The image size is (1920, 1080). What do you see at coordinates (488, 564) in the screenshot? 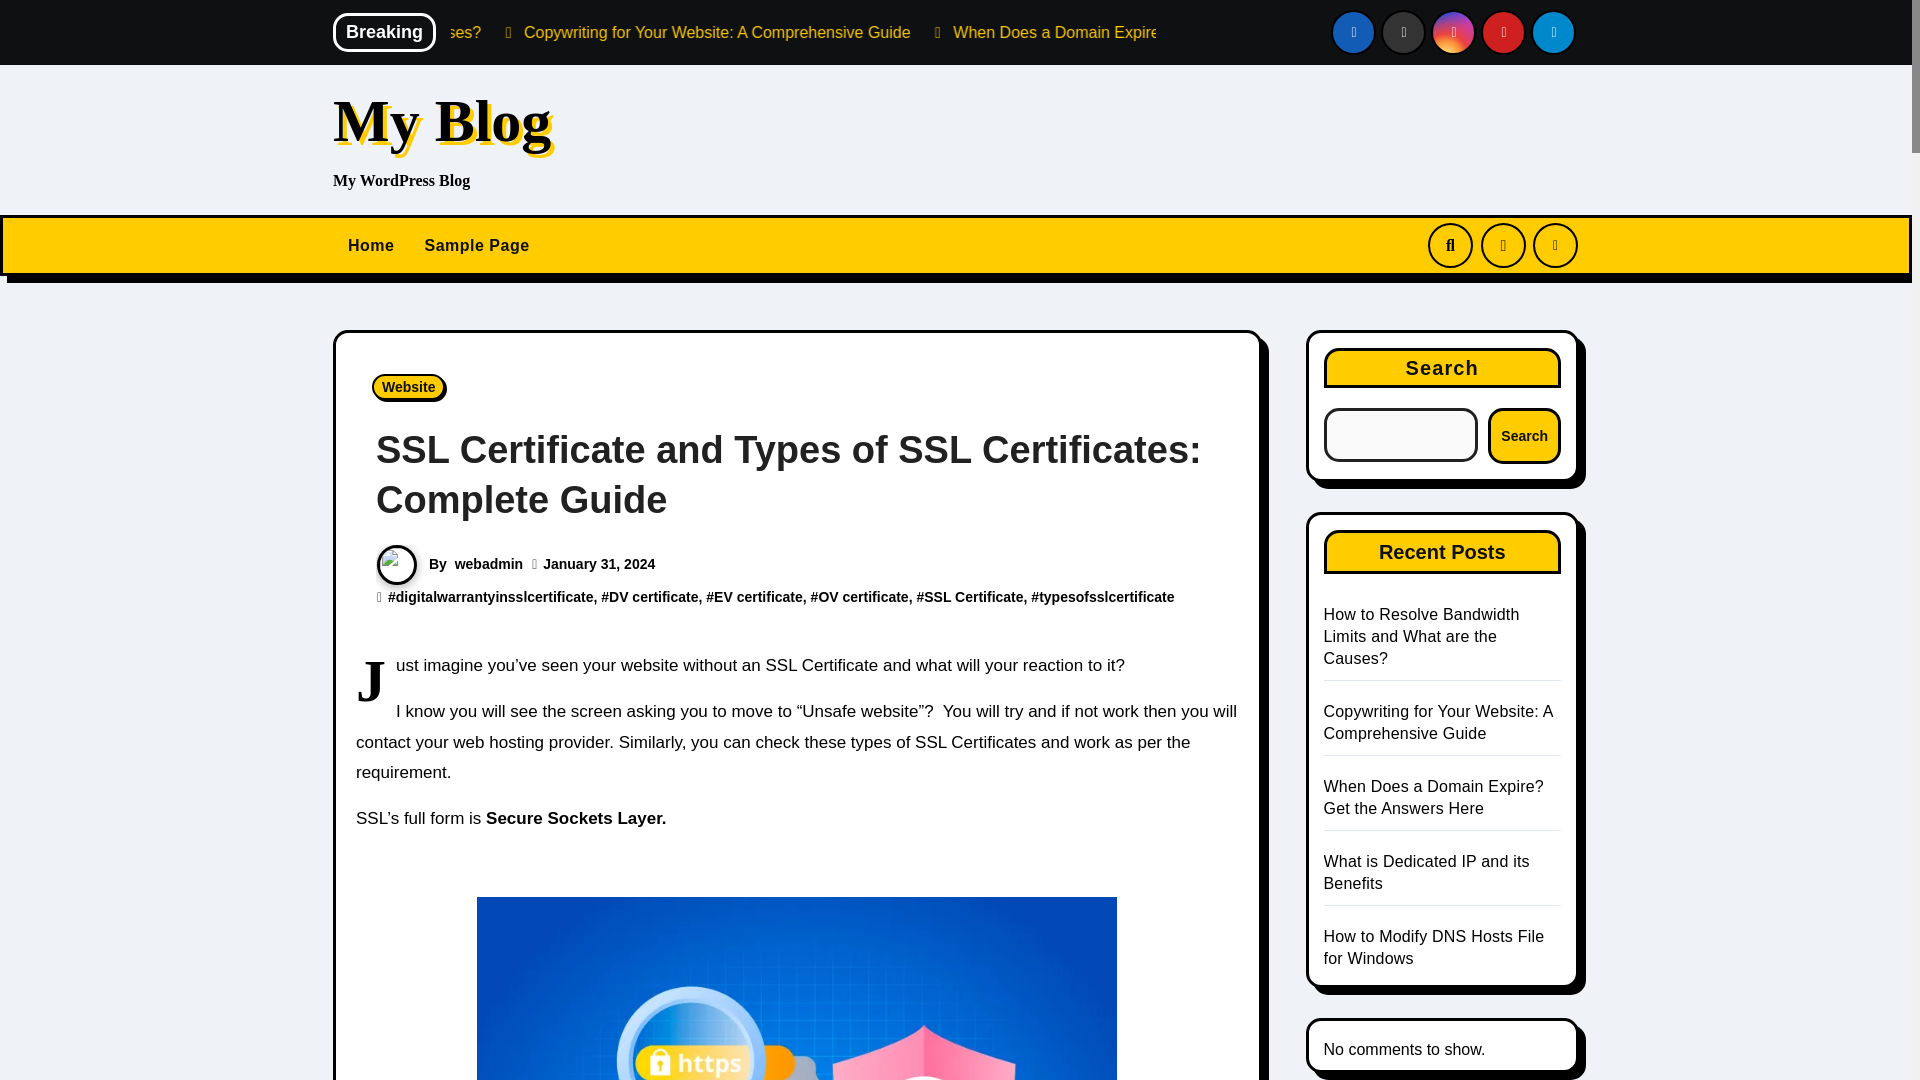
I see `webadmin` at bounding box center [488, 564].